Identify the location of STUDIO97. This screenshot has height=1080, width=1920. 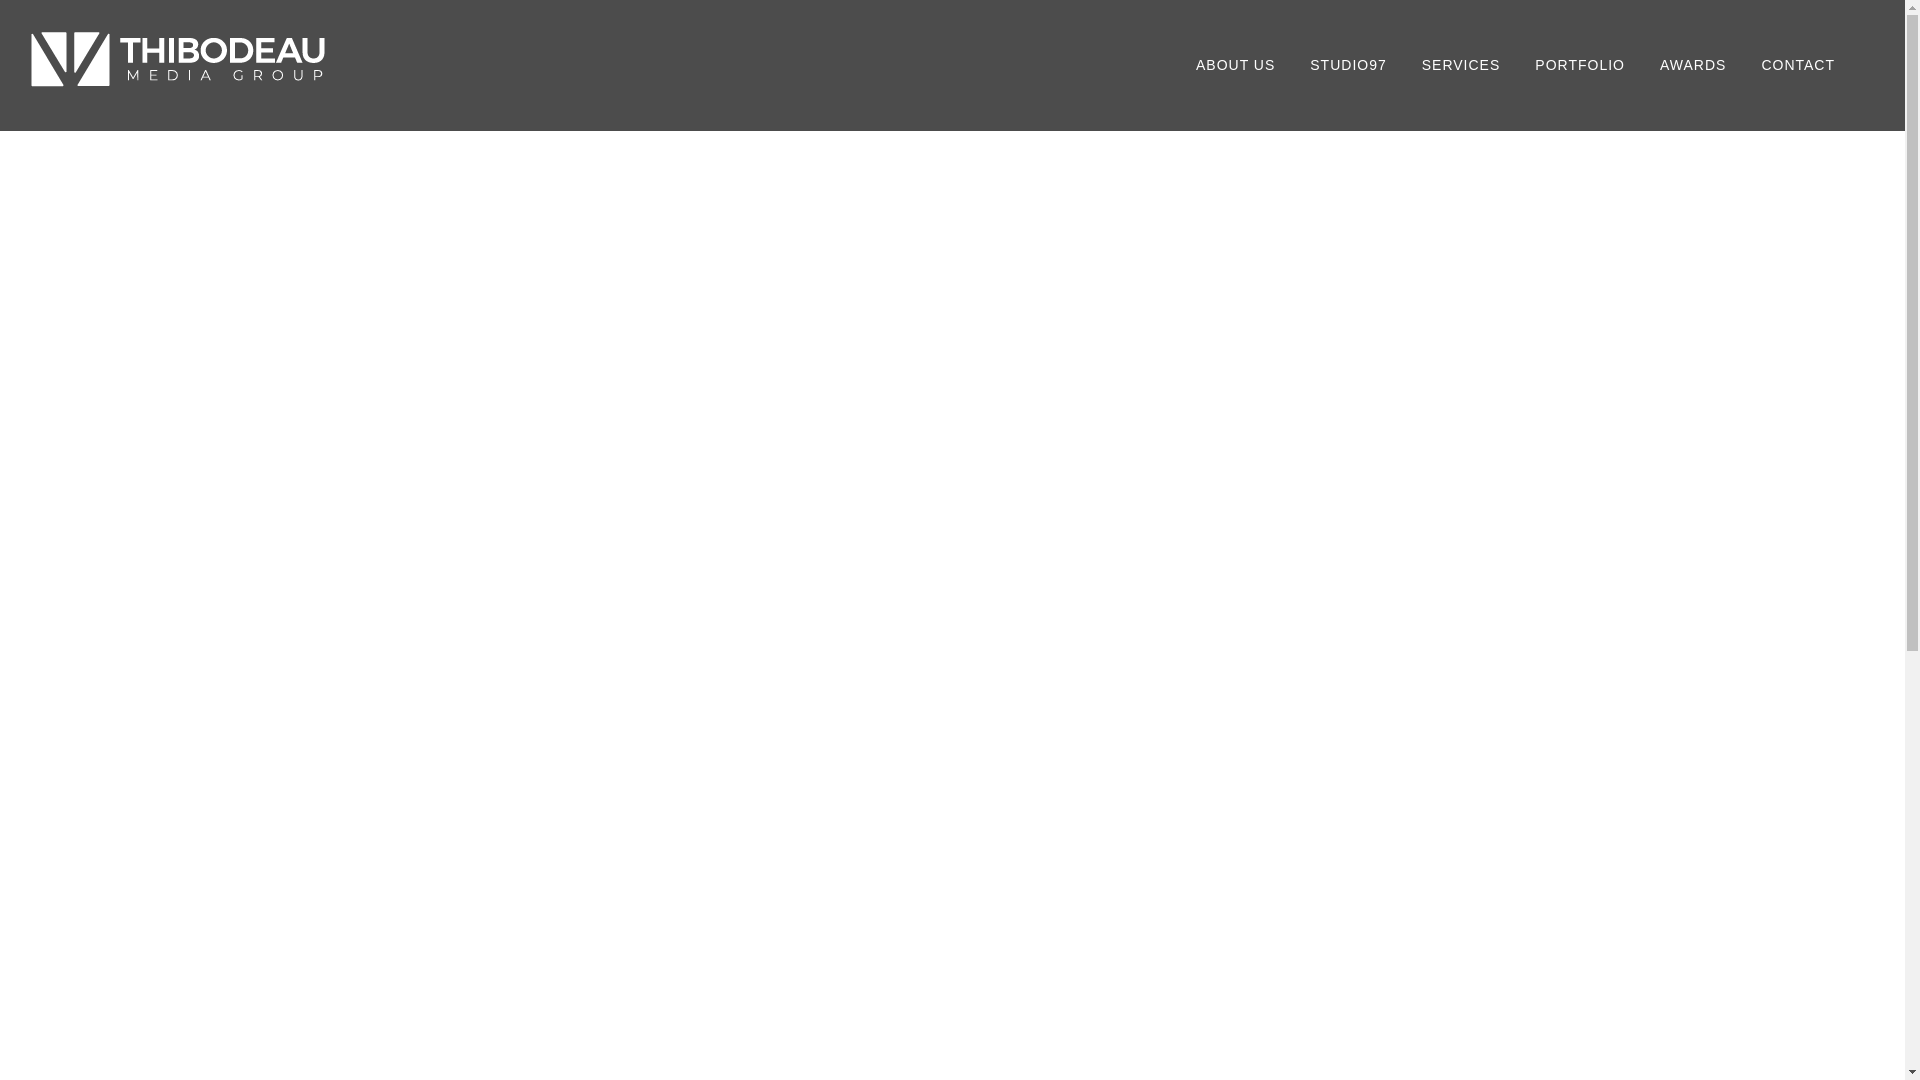
(1347, 65).